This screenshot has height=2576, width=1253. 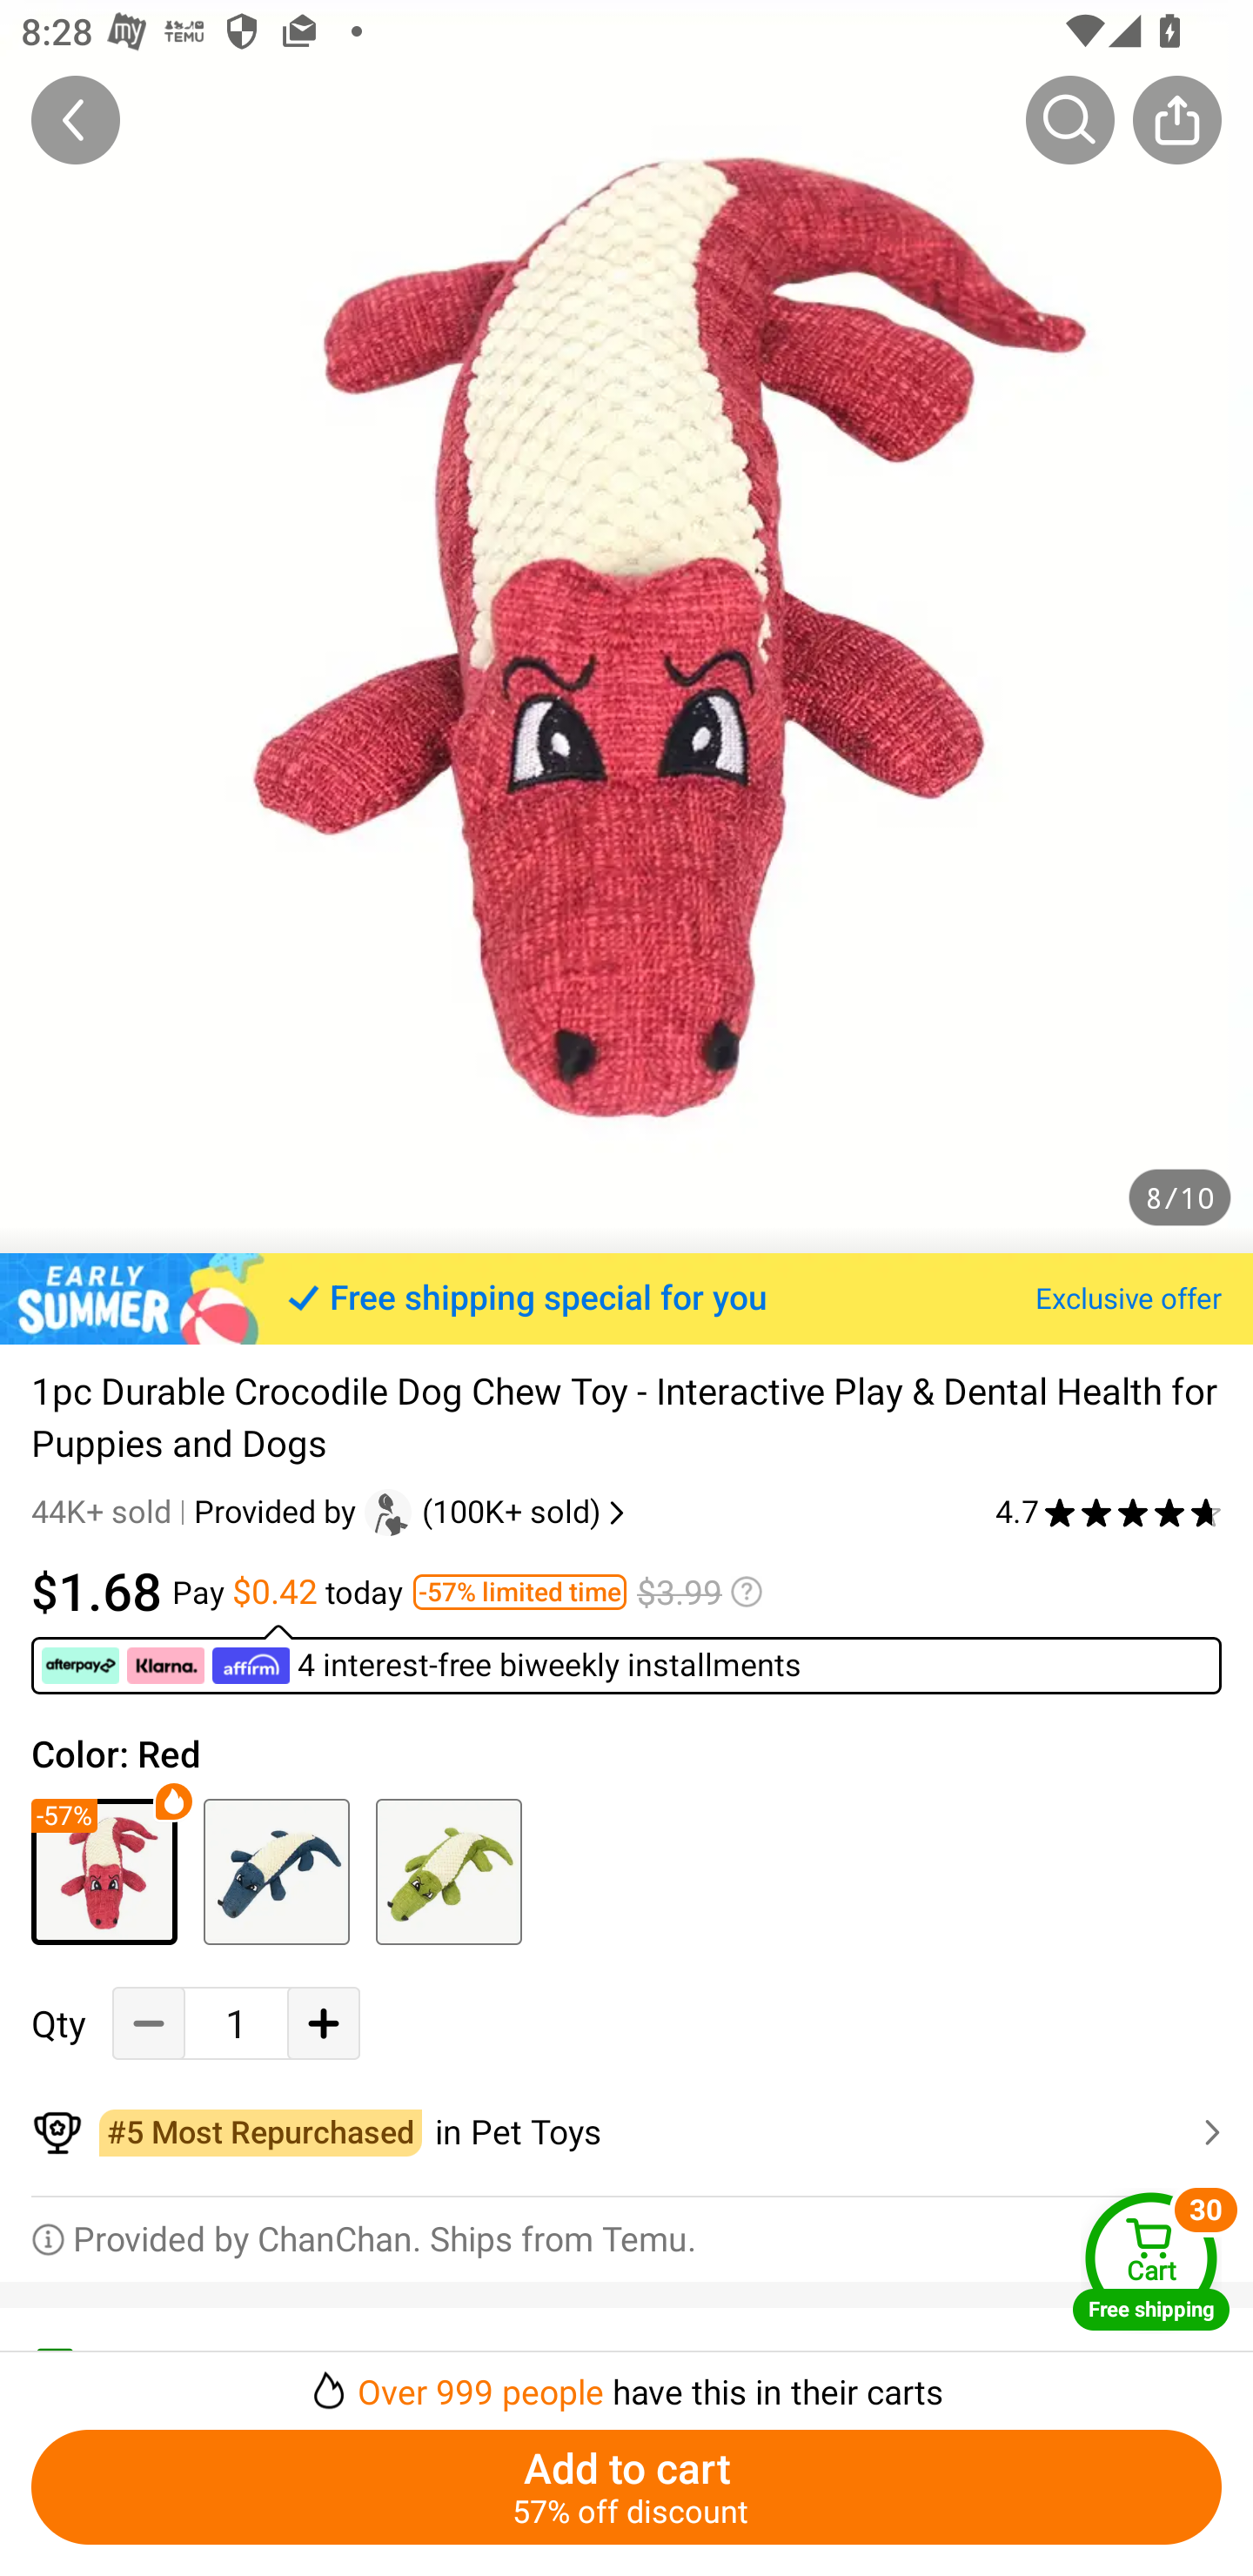 What do you see at coordinates (1151, 2260) in the screenshot?
I see `Cart Free shipping Cart` at bounding box center [1151, 2260].